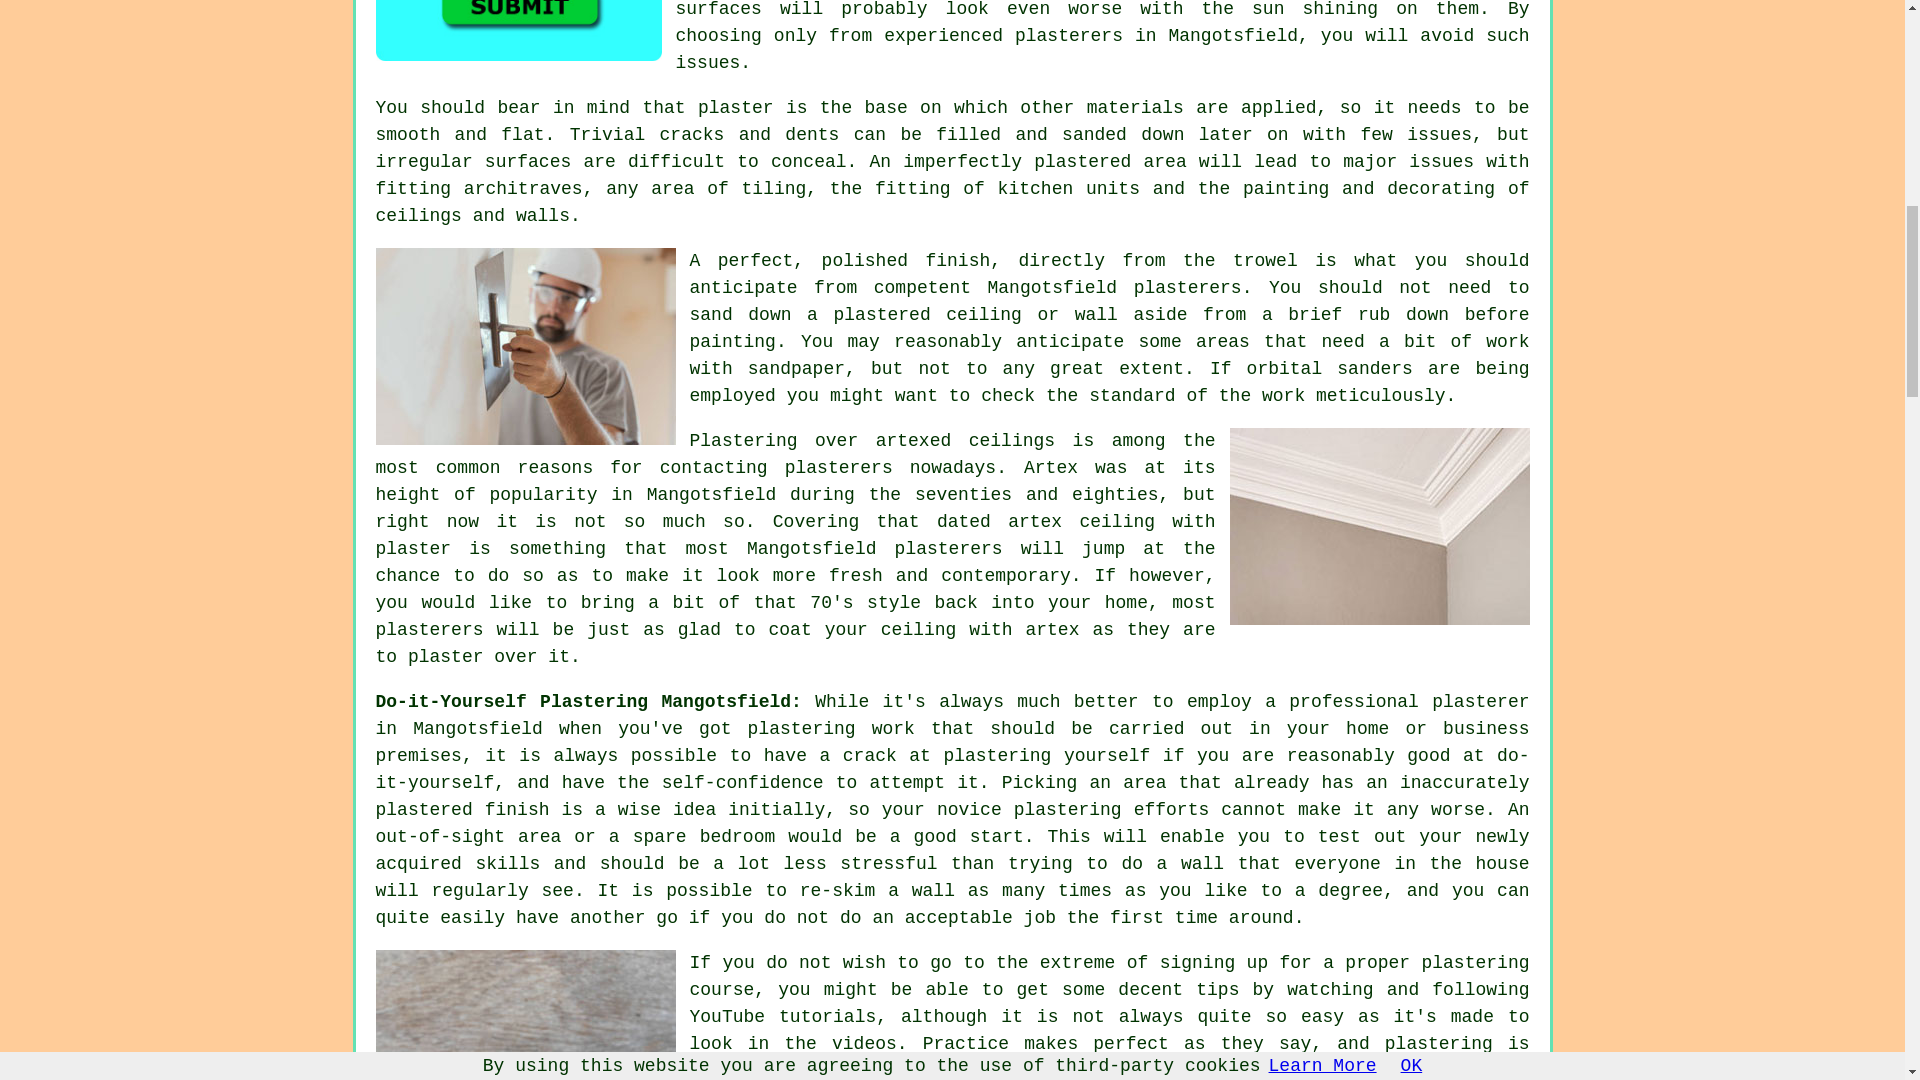  Describe the element at coordinates (526, 1015) in the screenshot. I see `DIY Plastering Mangotsfield UK` at that location.